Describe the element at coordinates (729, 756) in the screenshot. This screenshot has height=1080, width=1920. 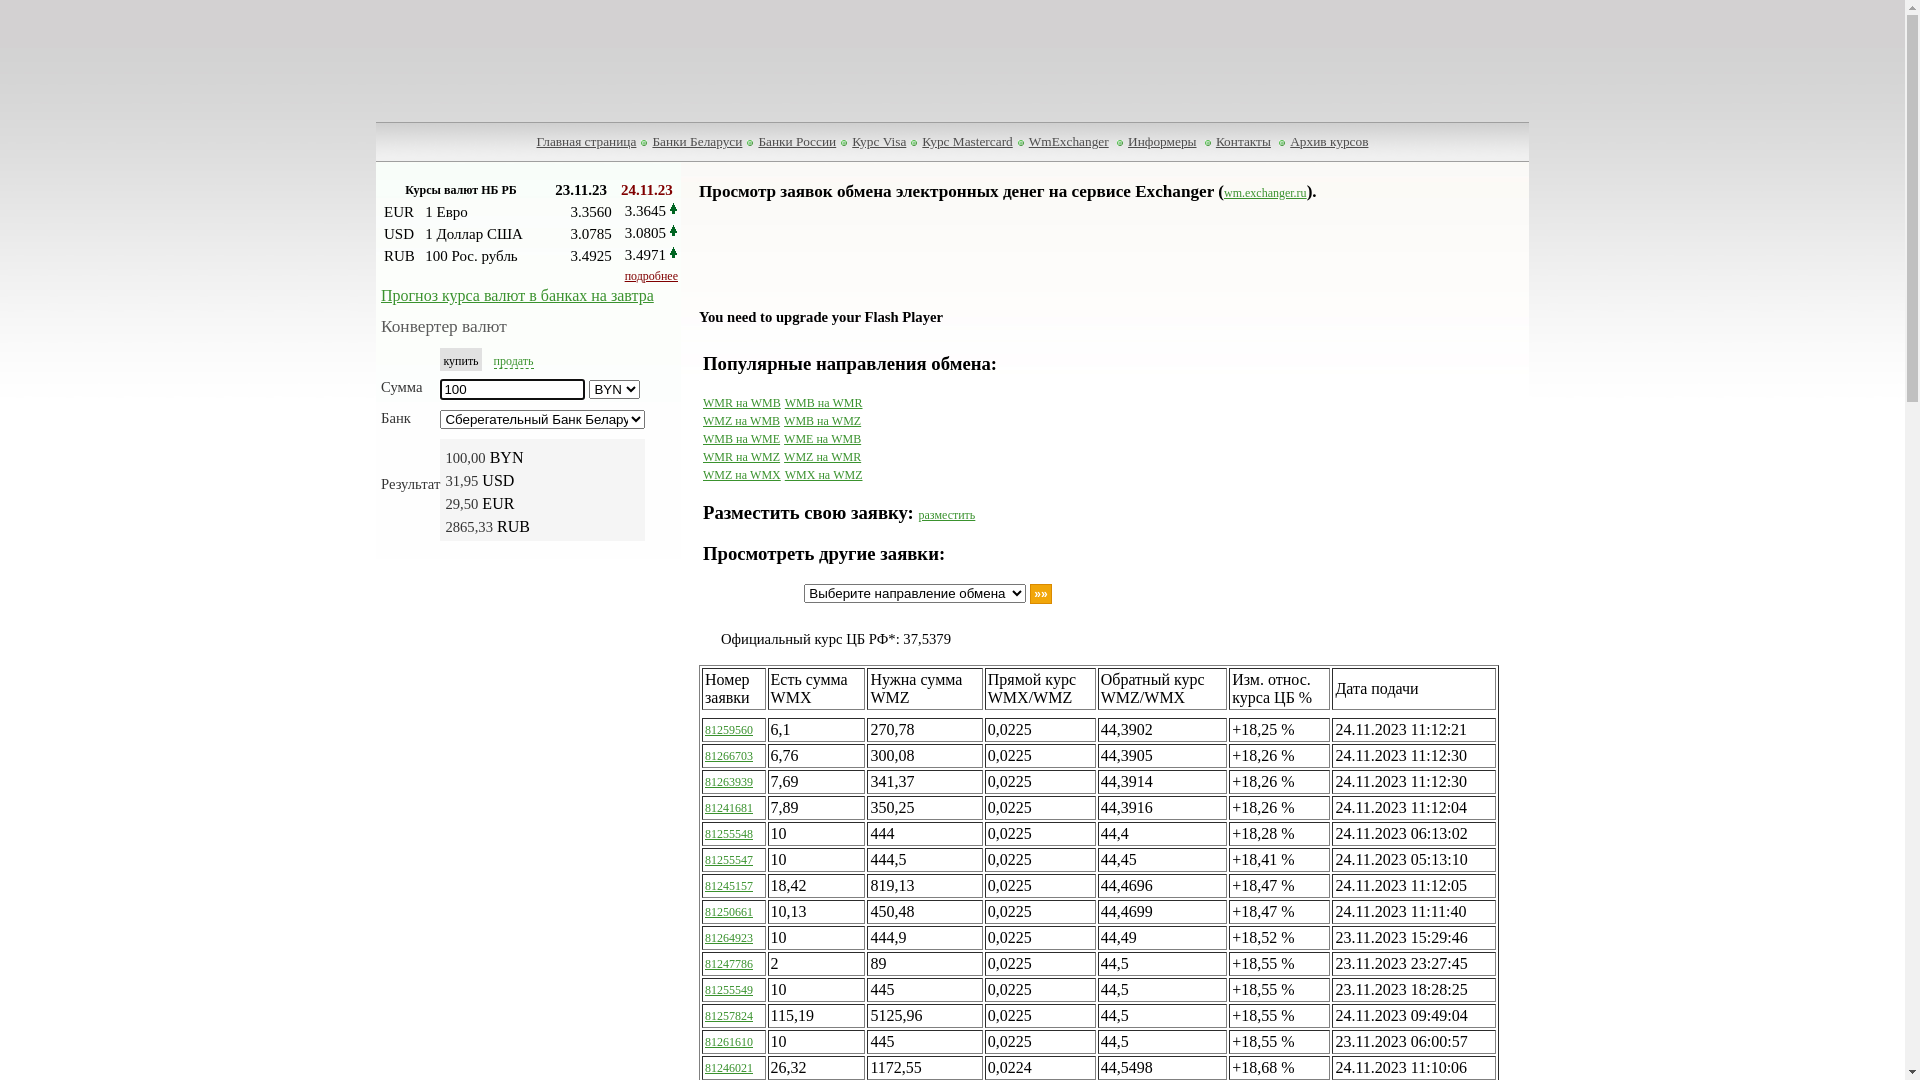
I see `81266703` at that location.